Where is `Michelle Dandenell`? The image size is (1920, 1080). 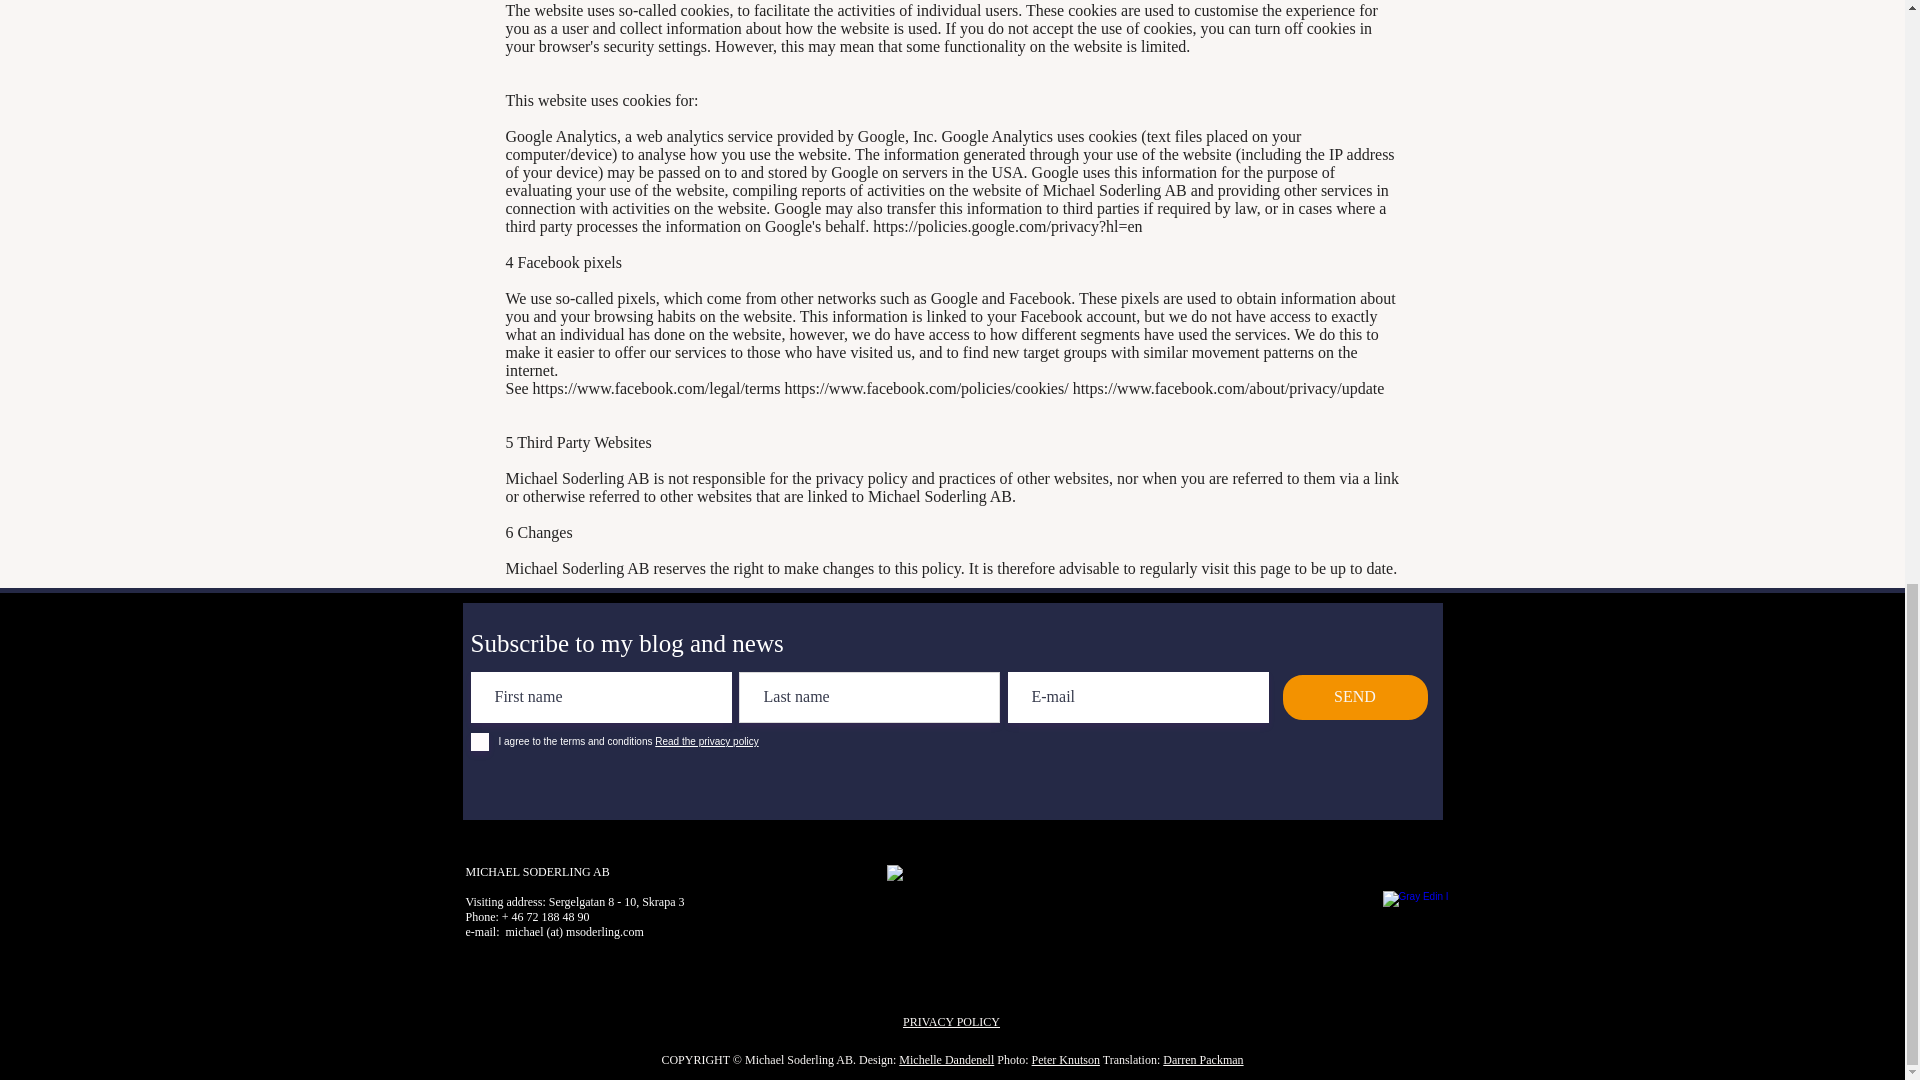
Michelle Dandenell is located at coordinates (946, 1060).